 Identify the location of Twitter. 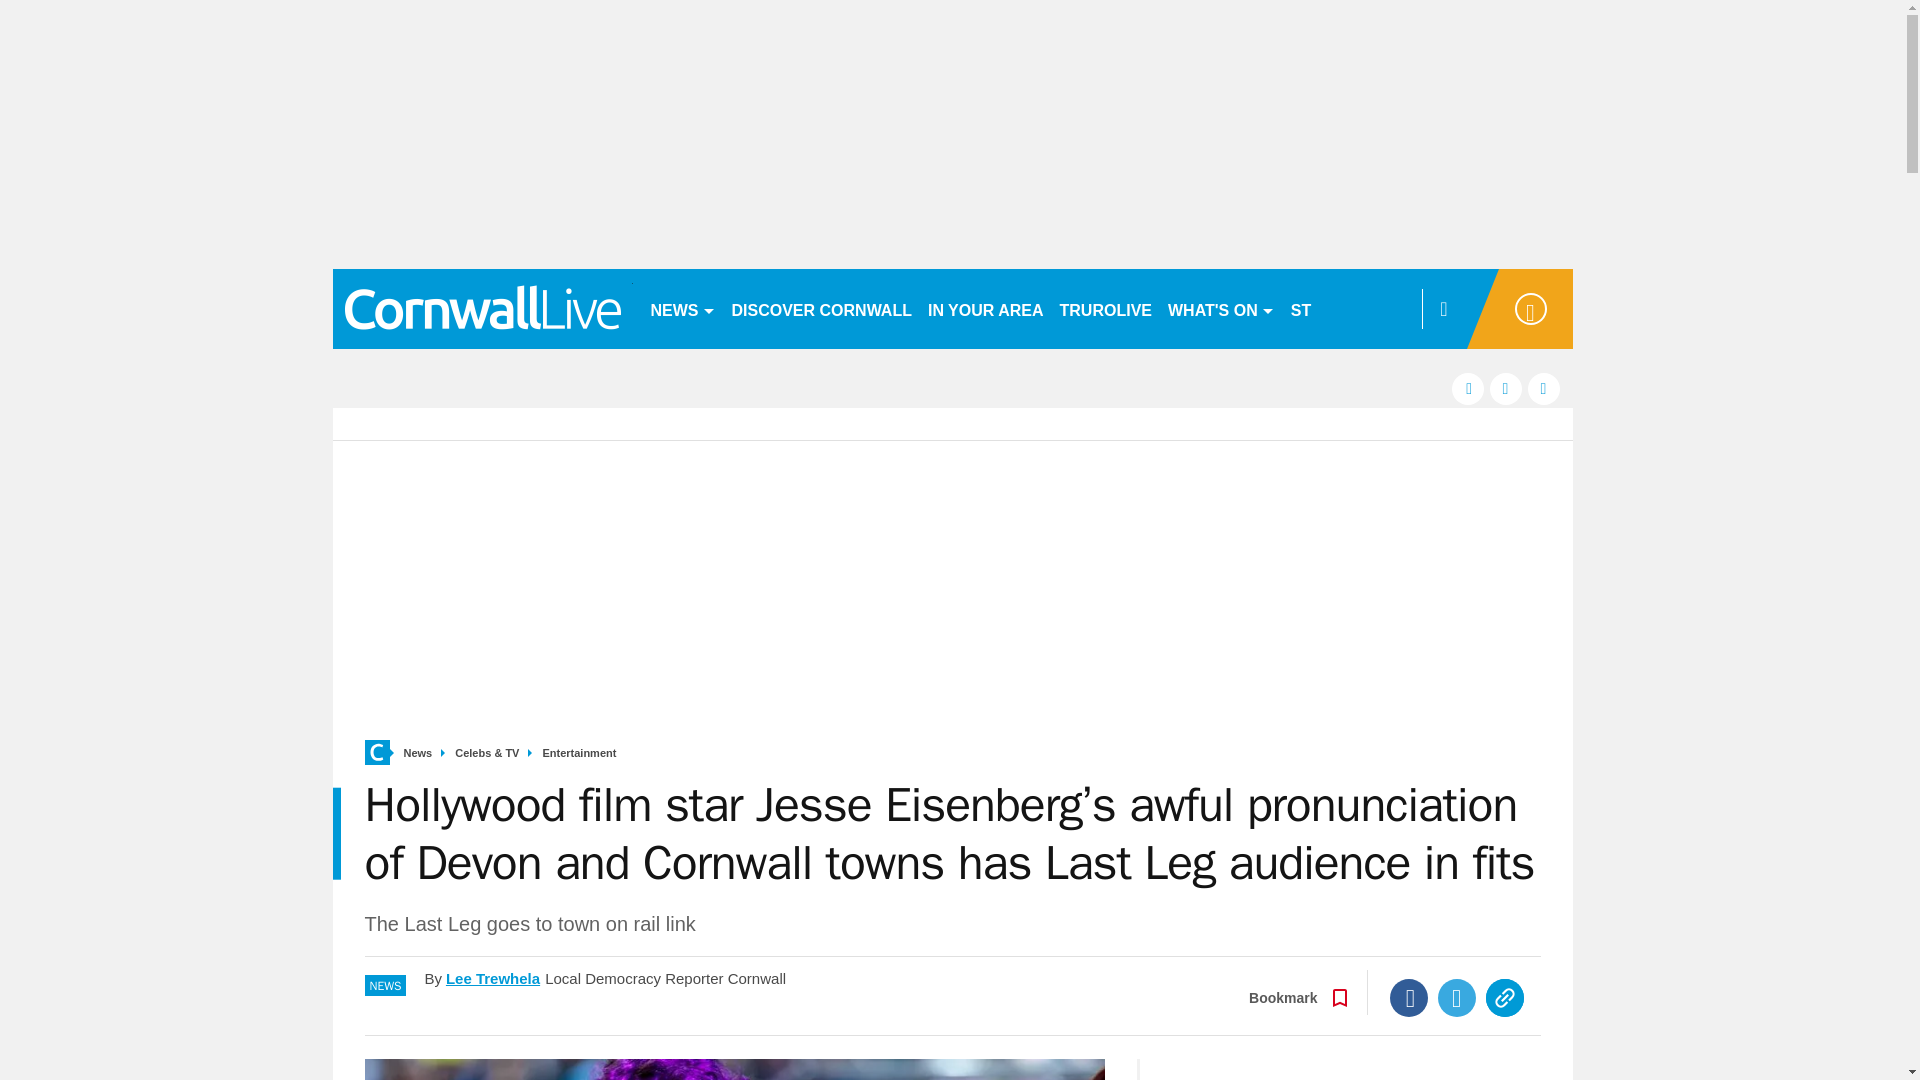
(1457, 998).